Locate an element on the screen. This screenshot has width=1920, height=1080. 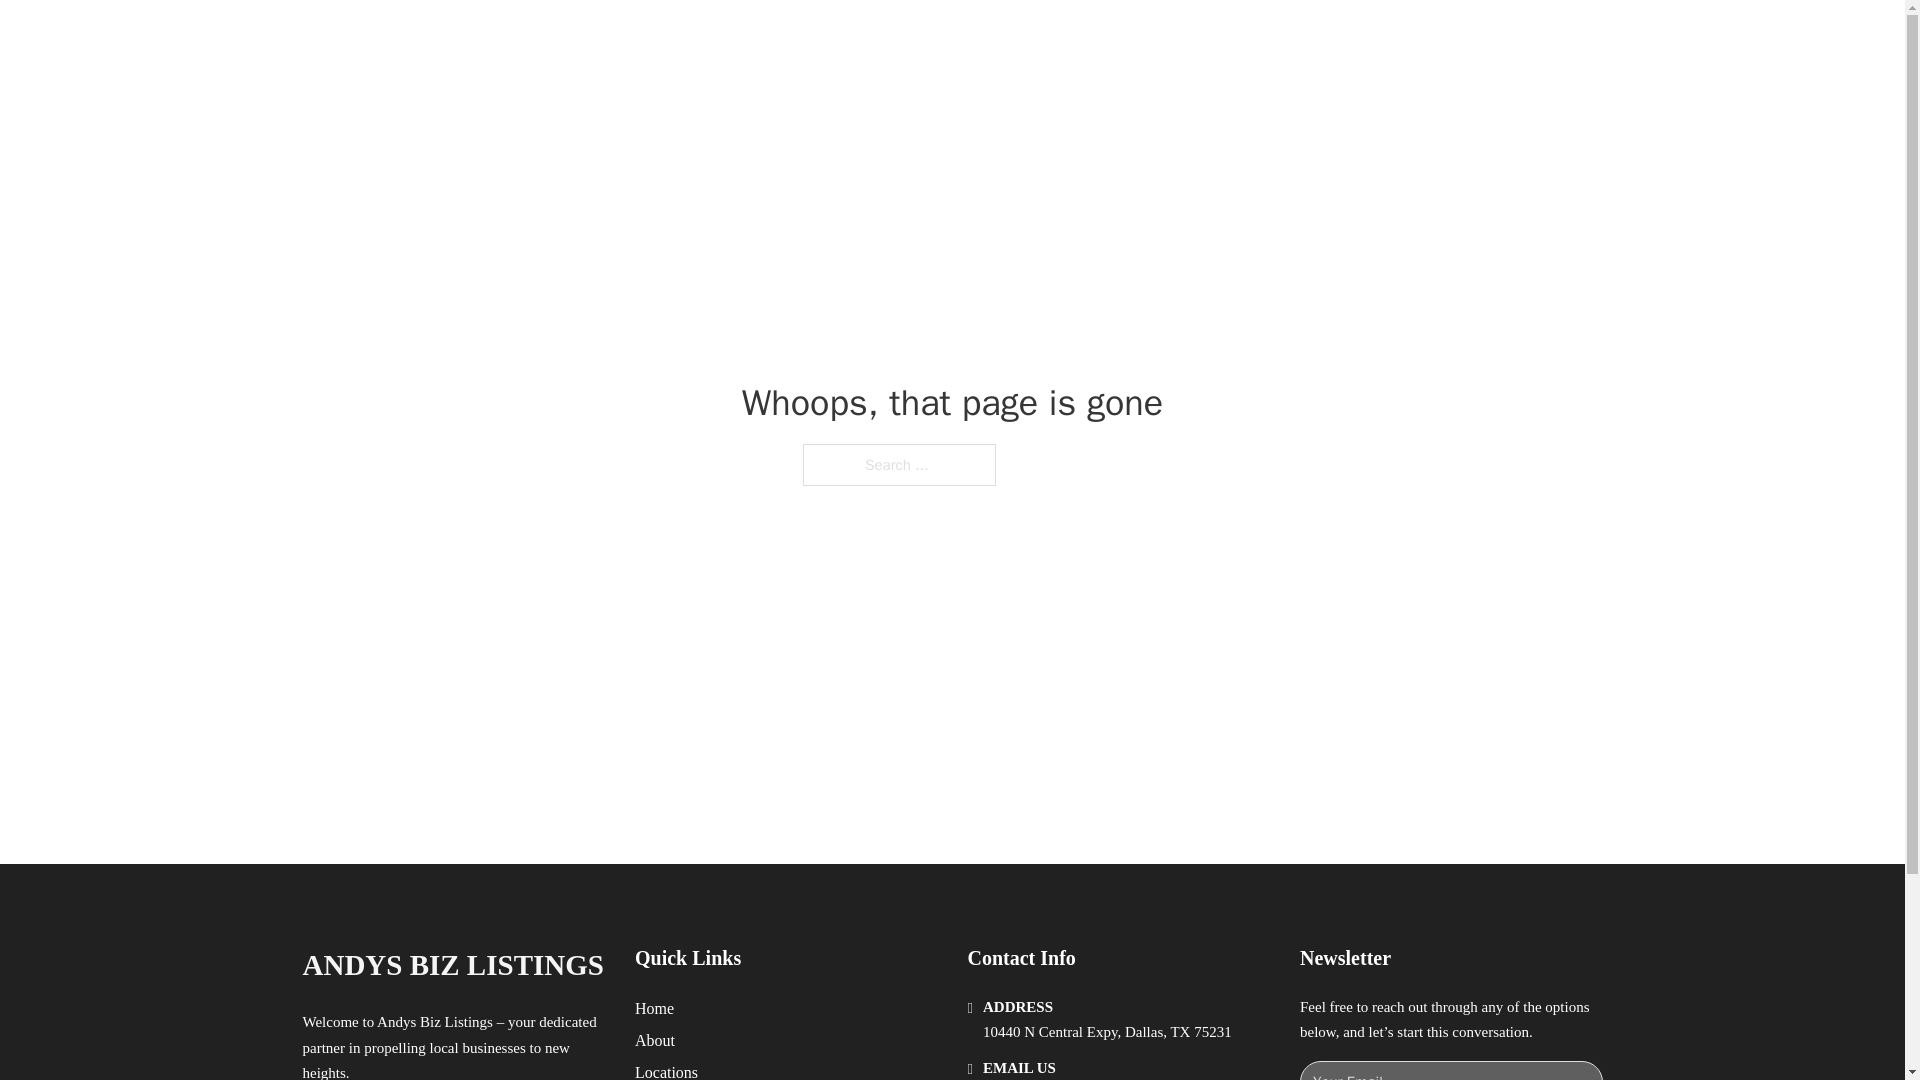
About is located at coordinates (655, 1040).